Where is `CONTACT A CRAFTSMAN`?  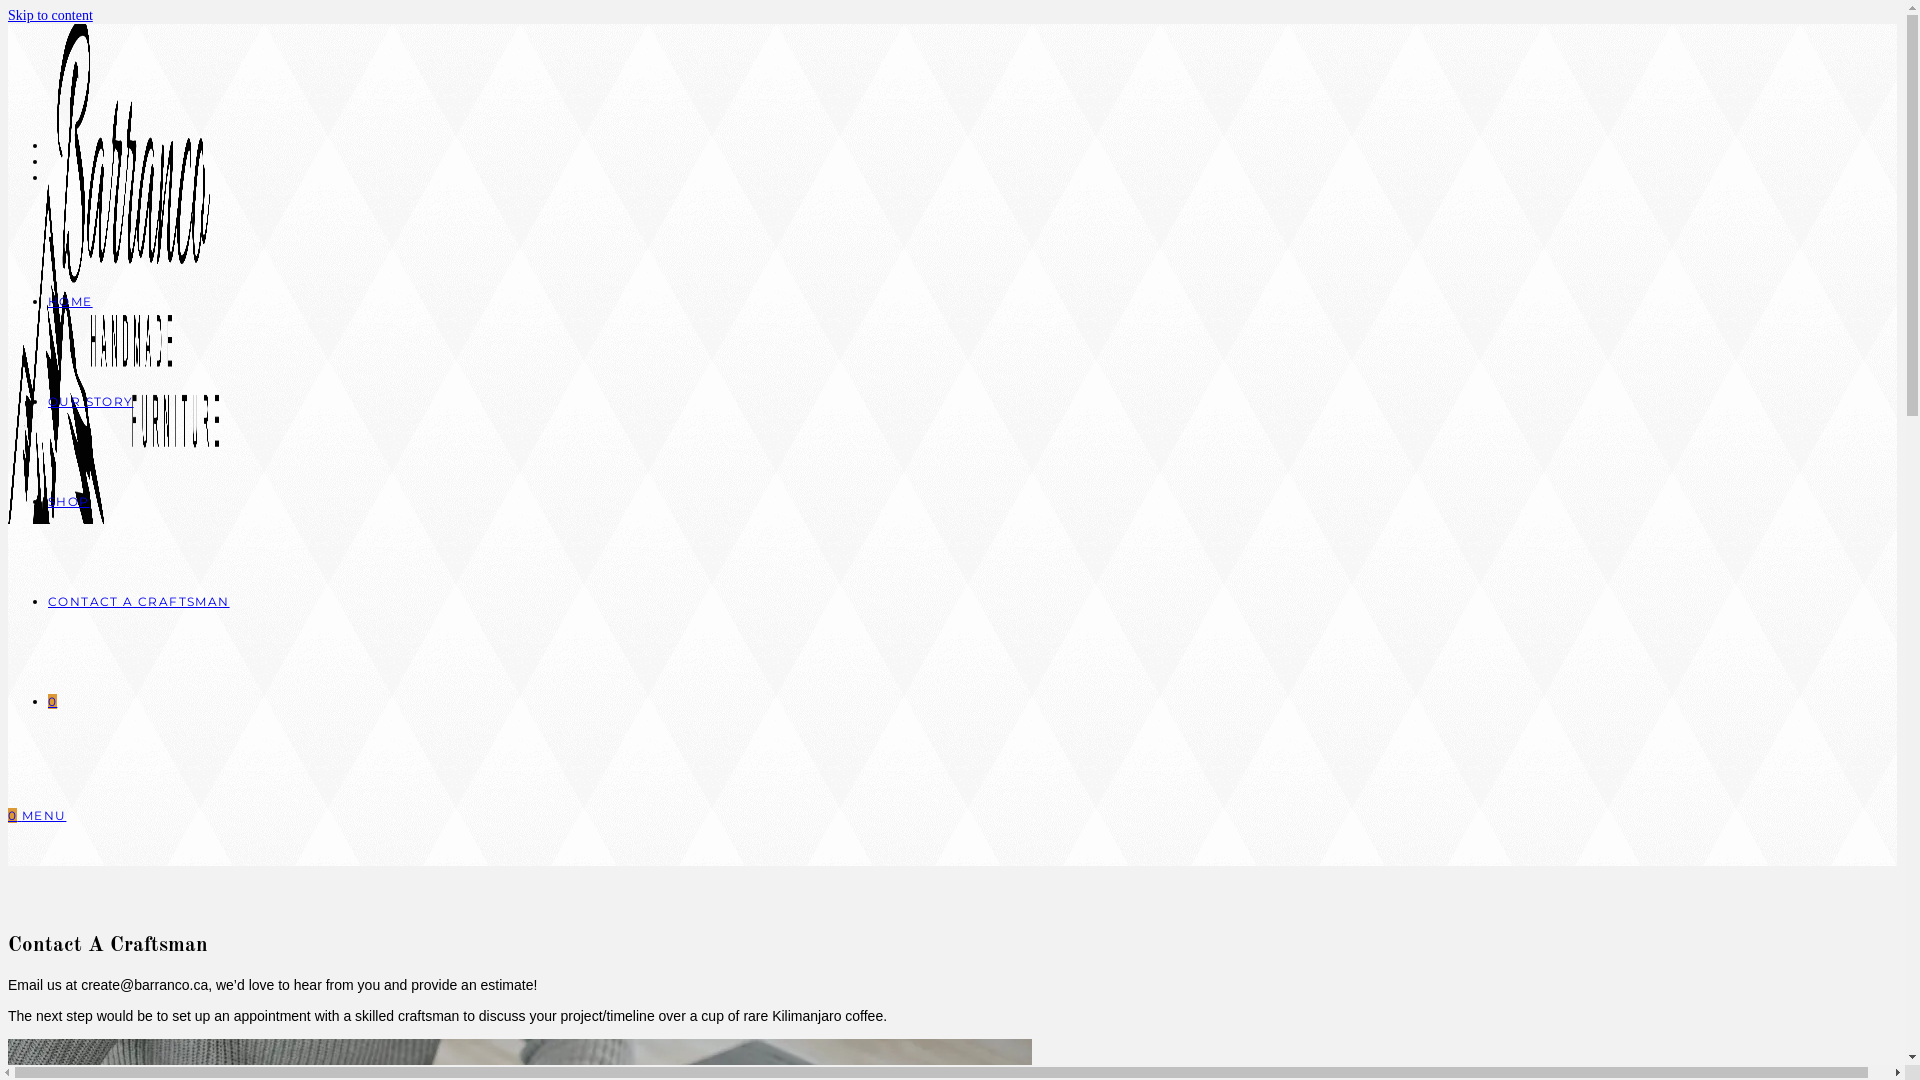 CONTACT A CRAFTSMAN is located at coordinates (139, 602).